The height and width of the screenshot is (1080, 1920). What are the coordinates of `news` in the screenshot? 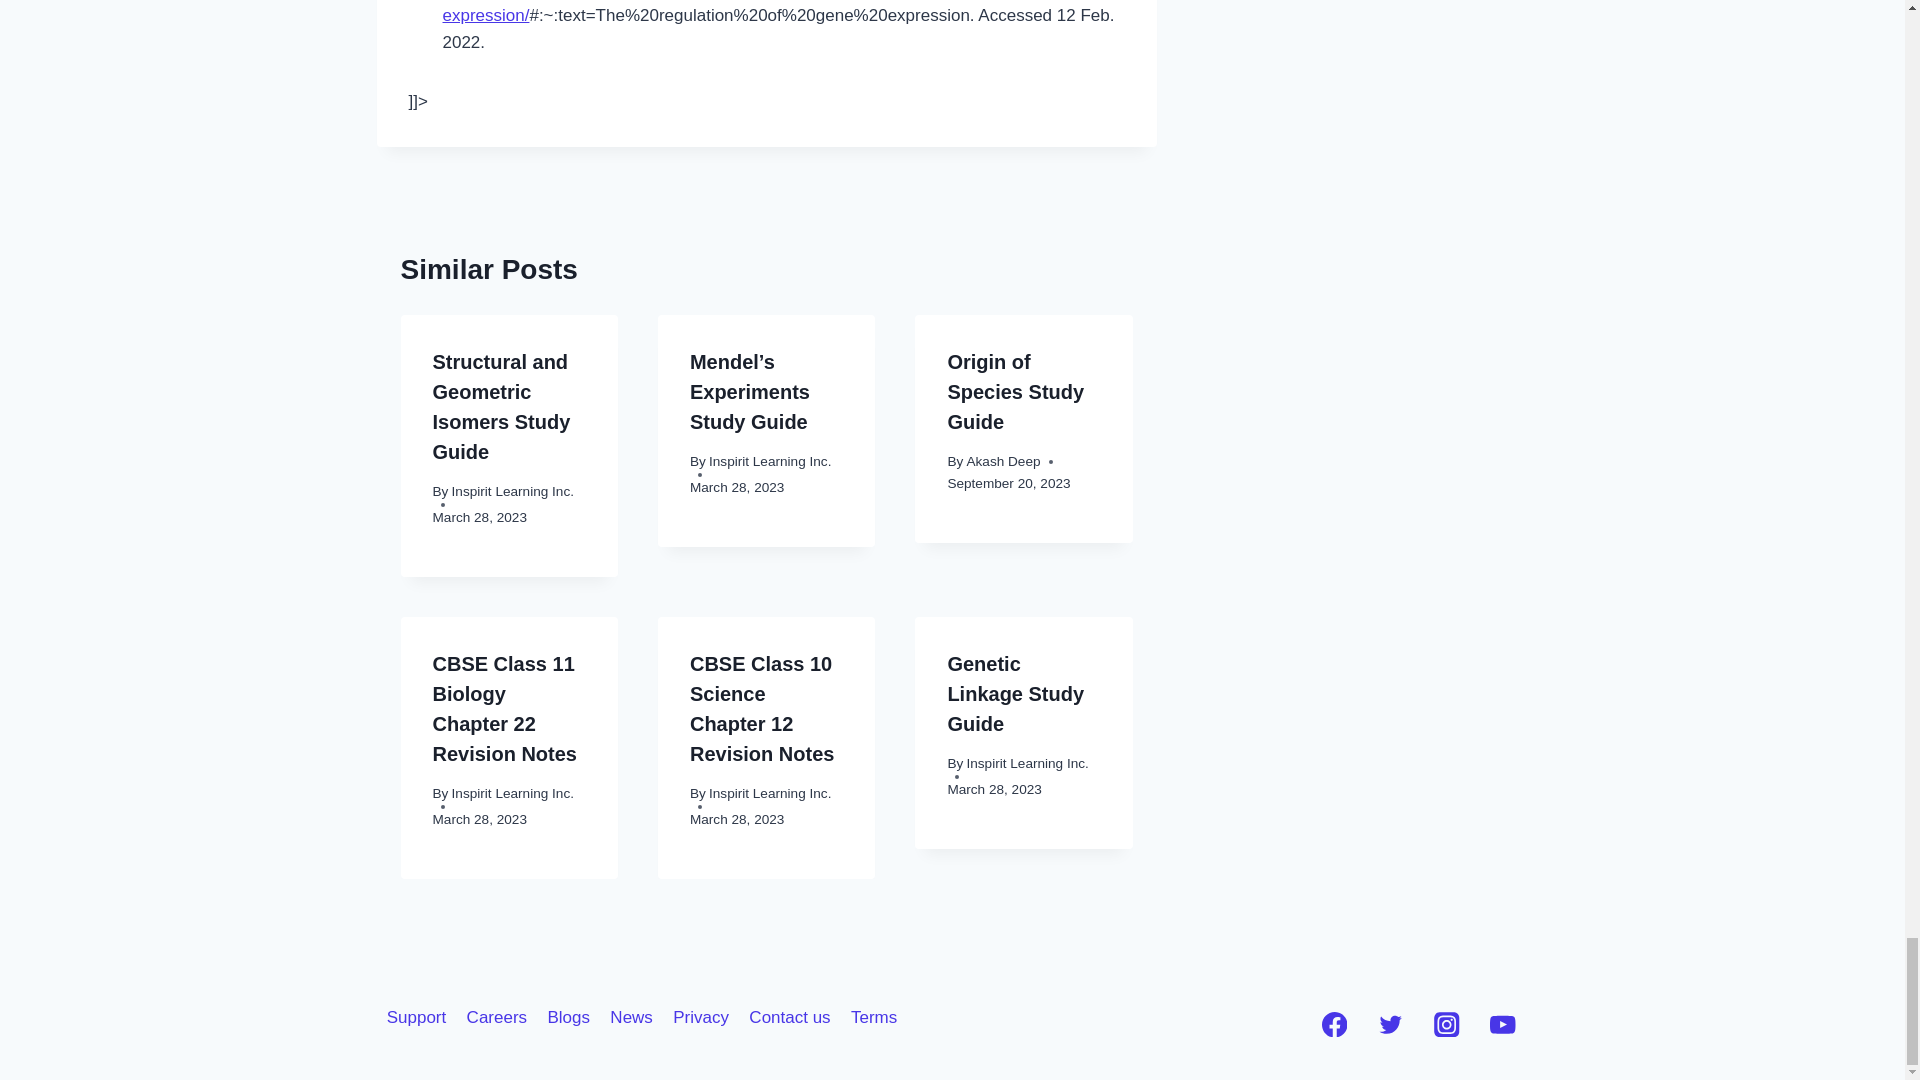 It's located at (630, 1017).